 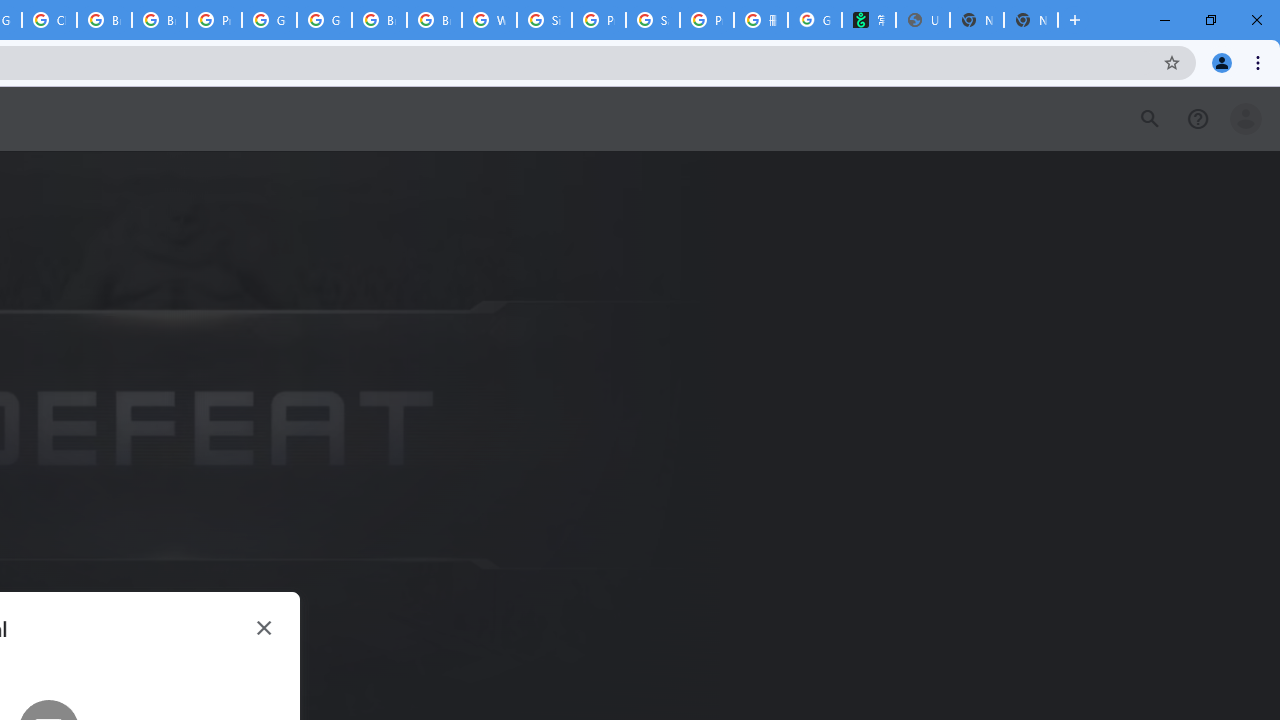 What do you see at coordinates (324, 20) in the screenshot?
I see `Google Cloud Platform` at bounding box center [324, 20].